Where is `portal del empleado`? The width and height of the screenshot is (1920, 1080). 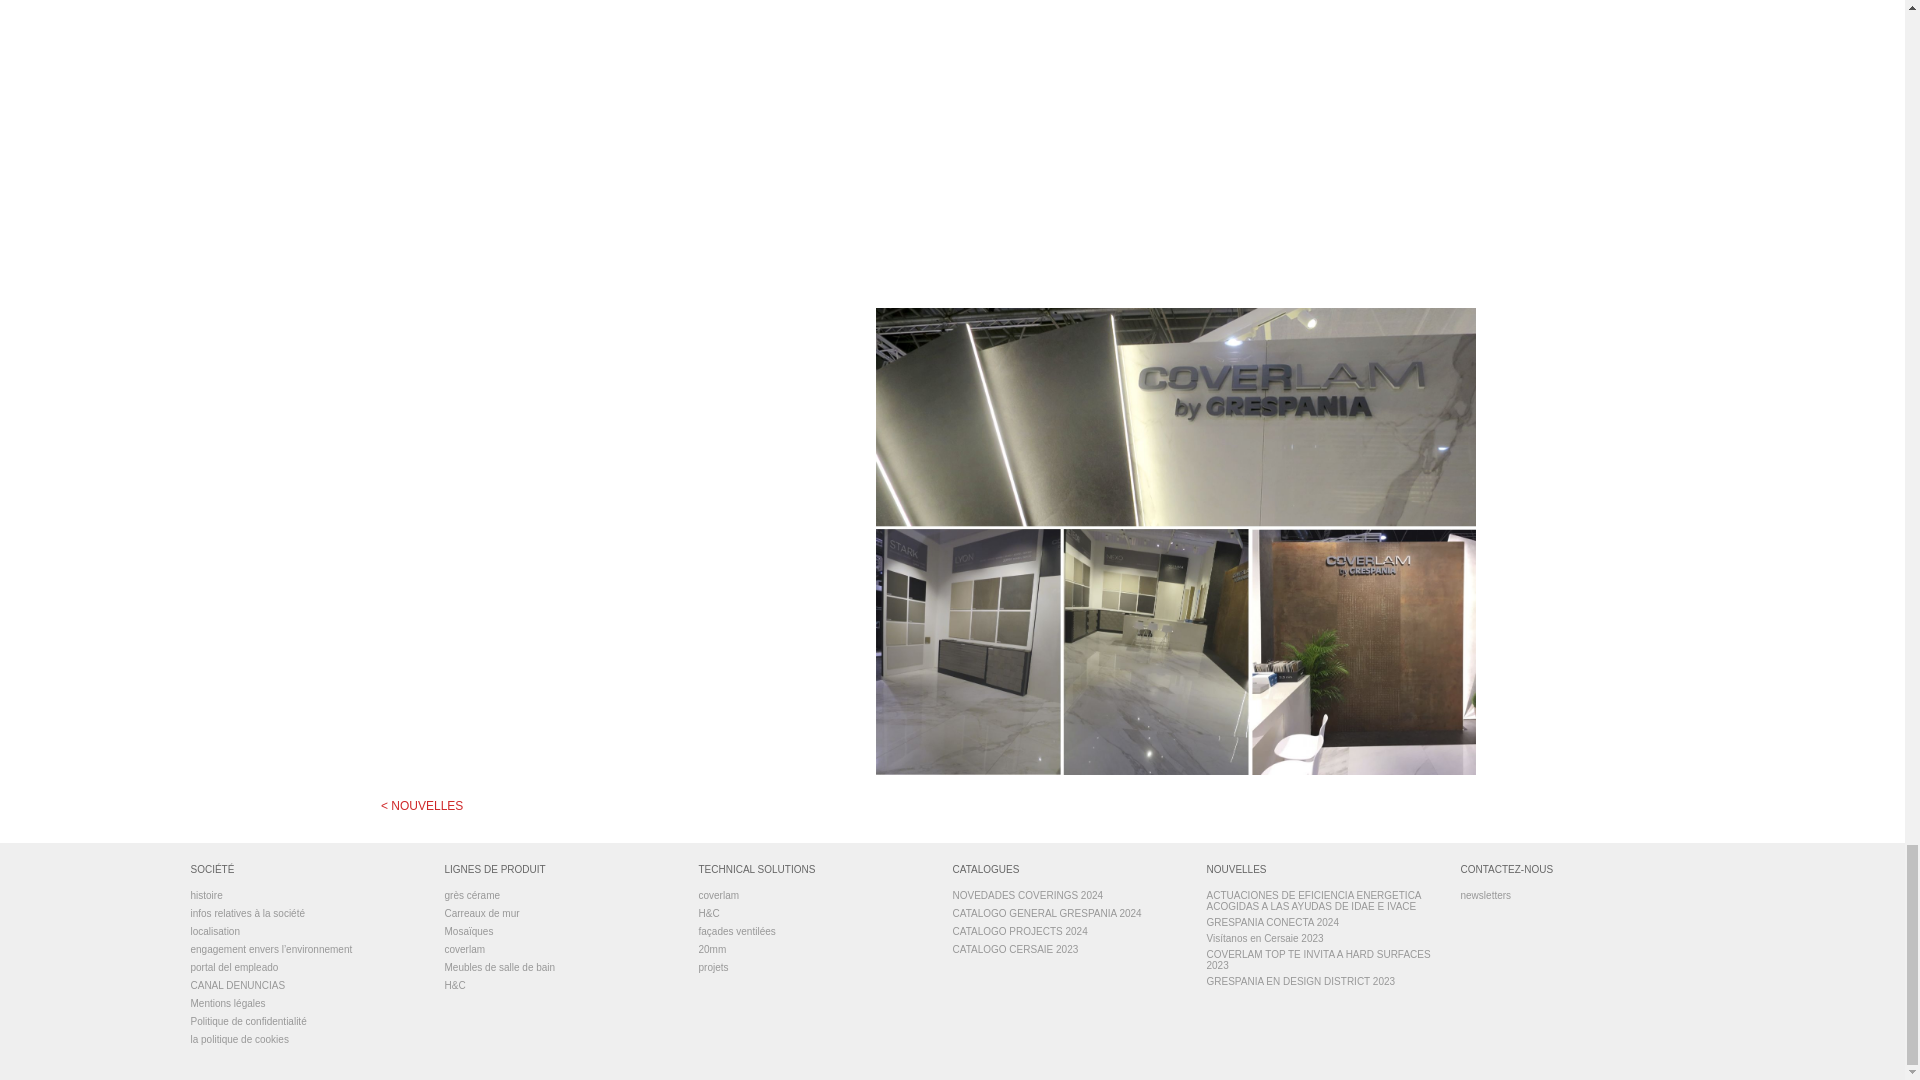
portal del empleado is located at coordinates (305, 970).